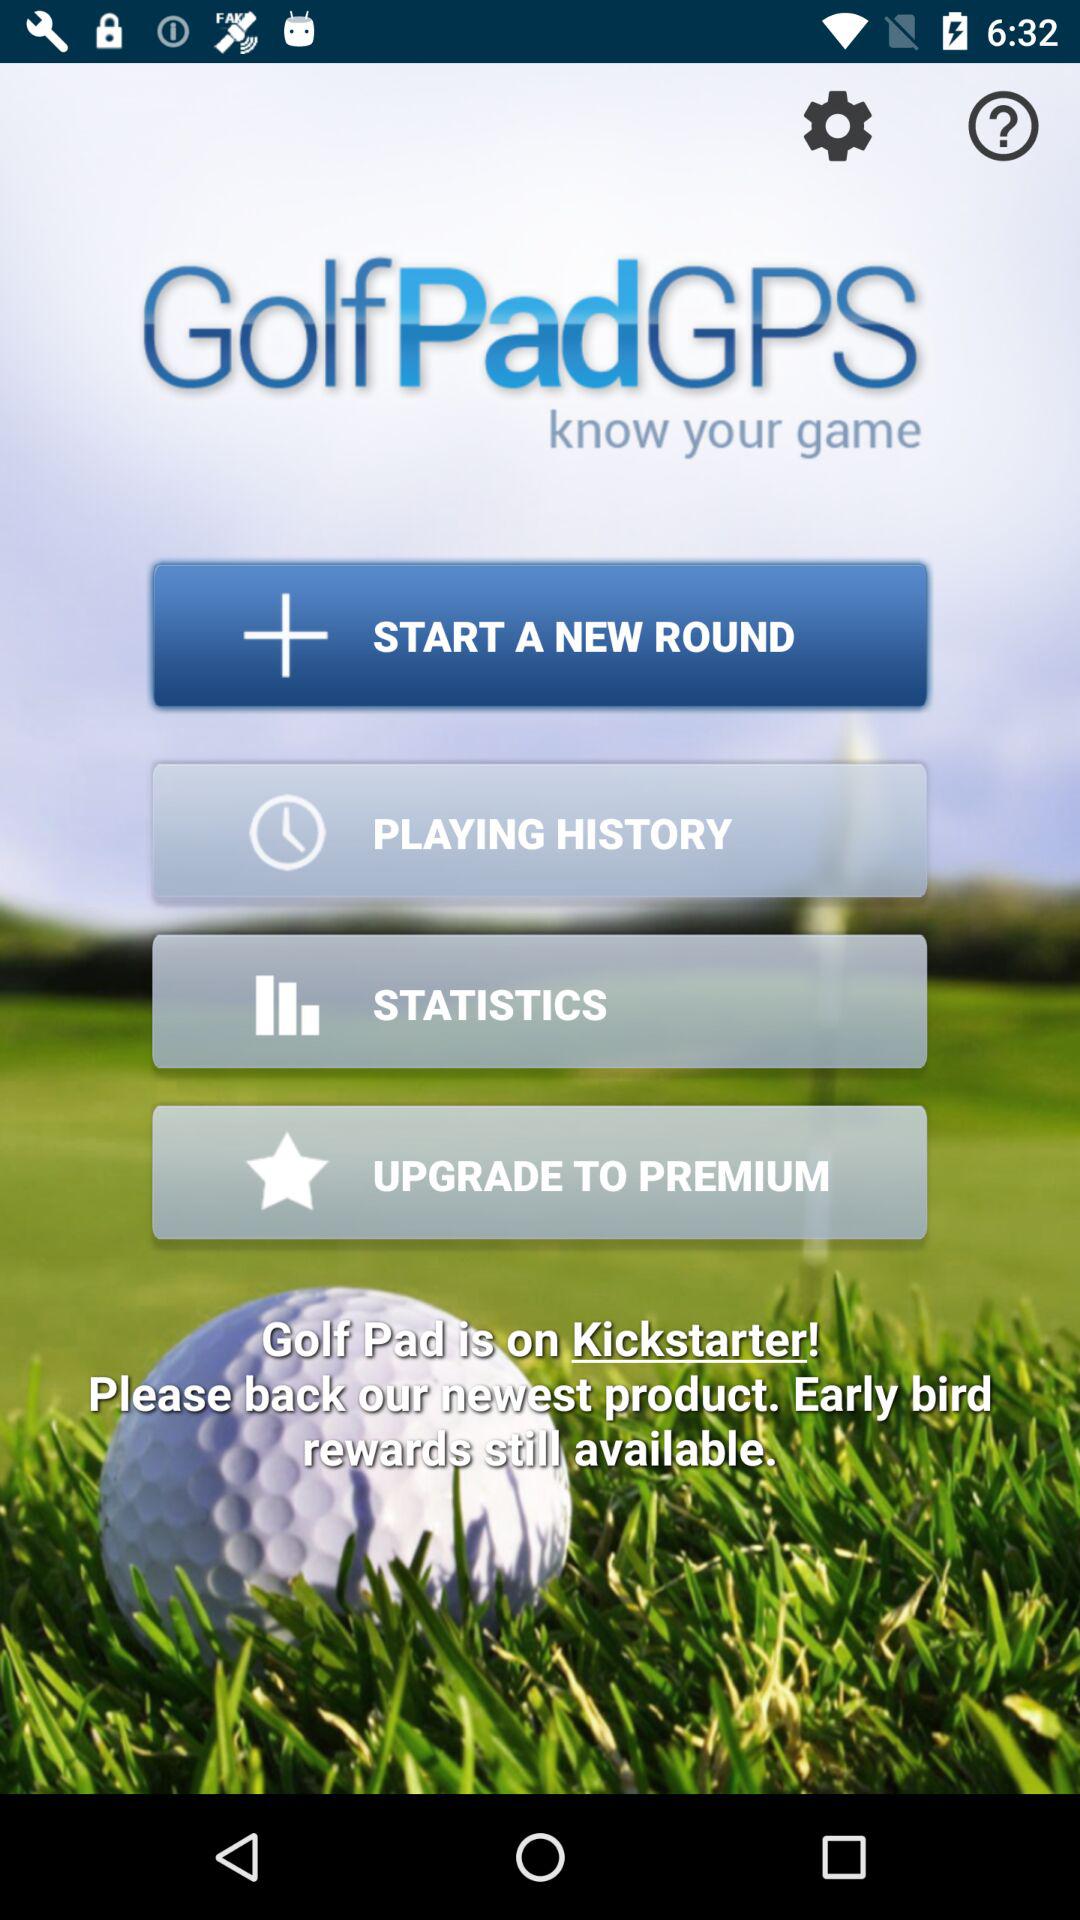  What do you see at coordinates (1003, 126) in the screenshot?
I see `help` at bounding box center [1003, 126].